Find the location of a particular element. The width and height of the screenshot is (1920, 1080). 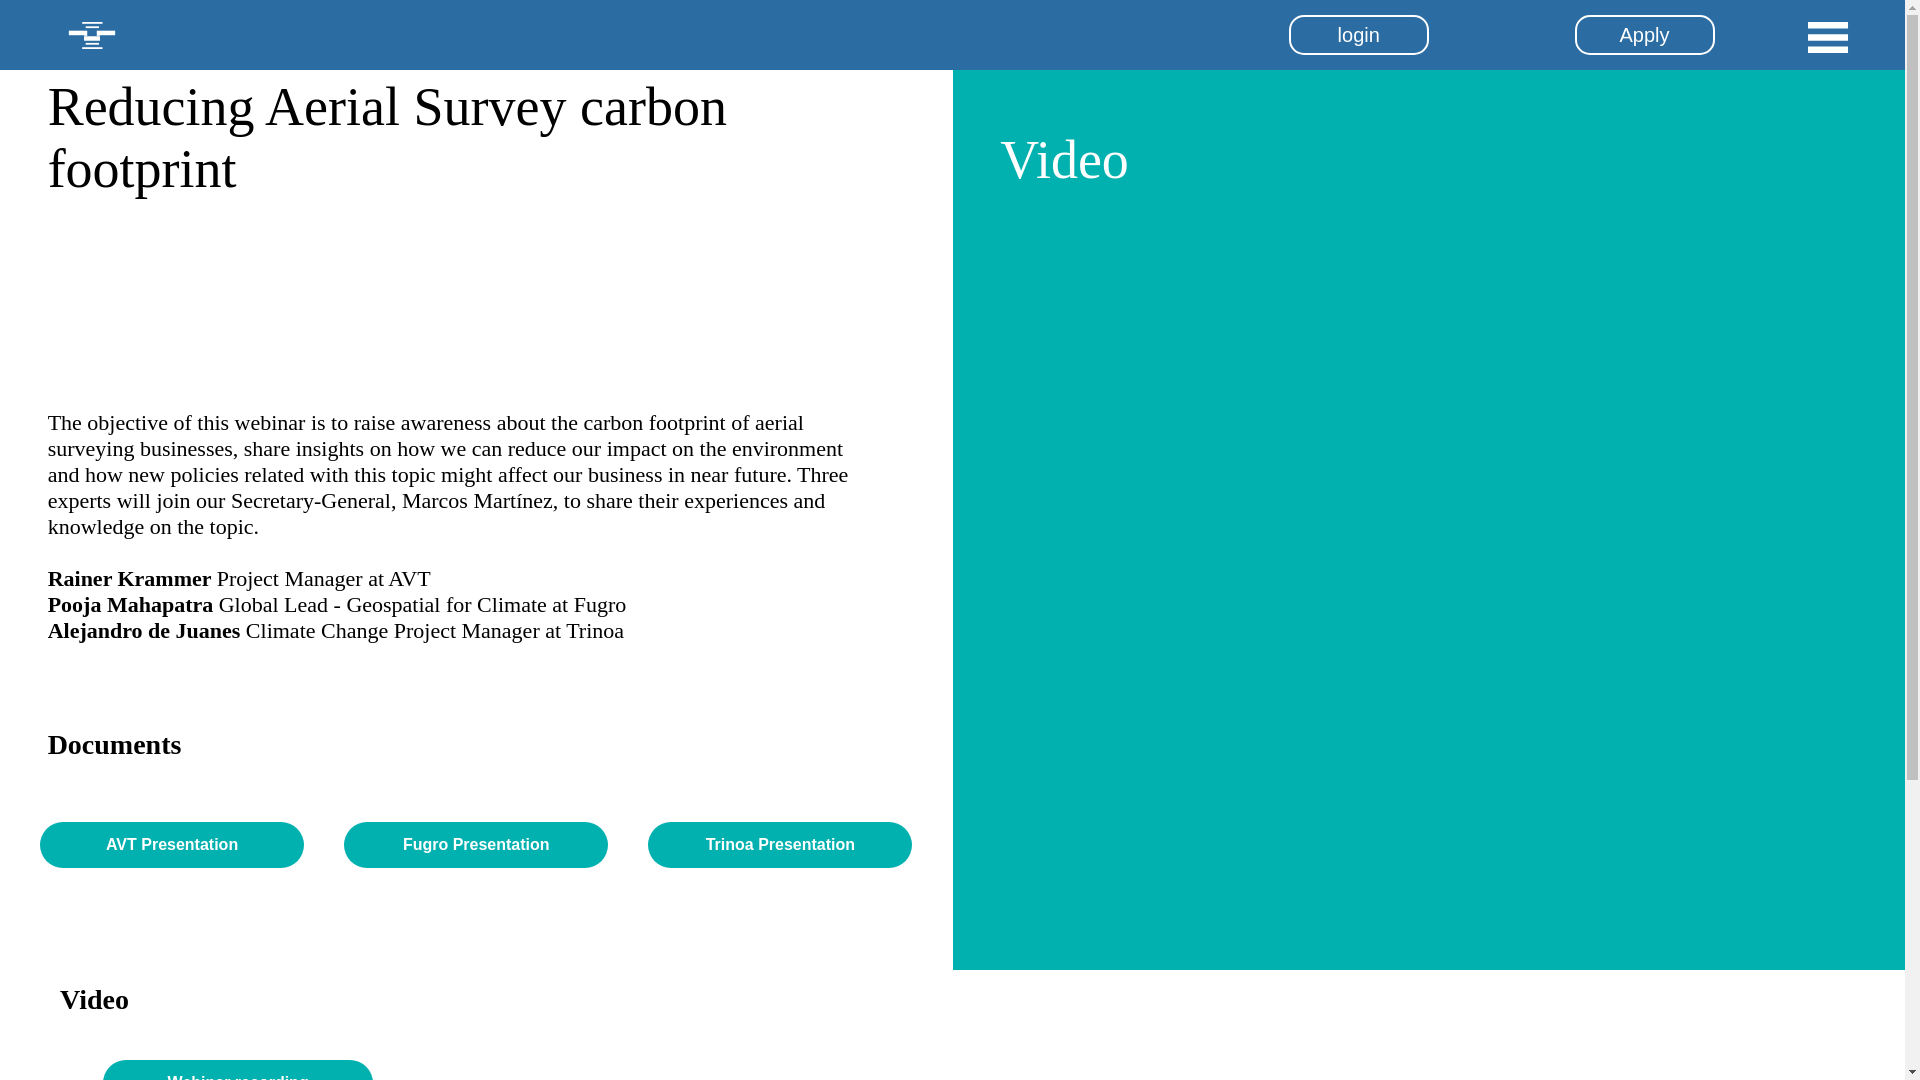

Fugro Presentation is located at coordinates (476, 844).